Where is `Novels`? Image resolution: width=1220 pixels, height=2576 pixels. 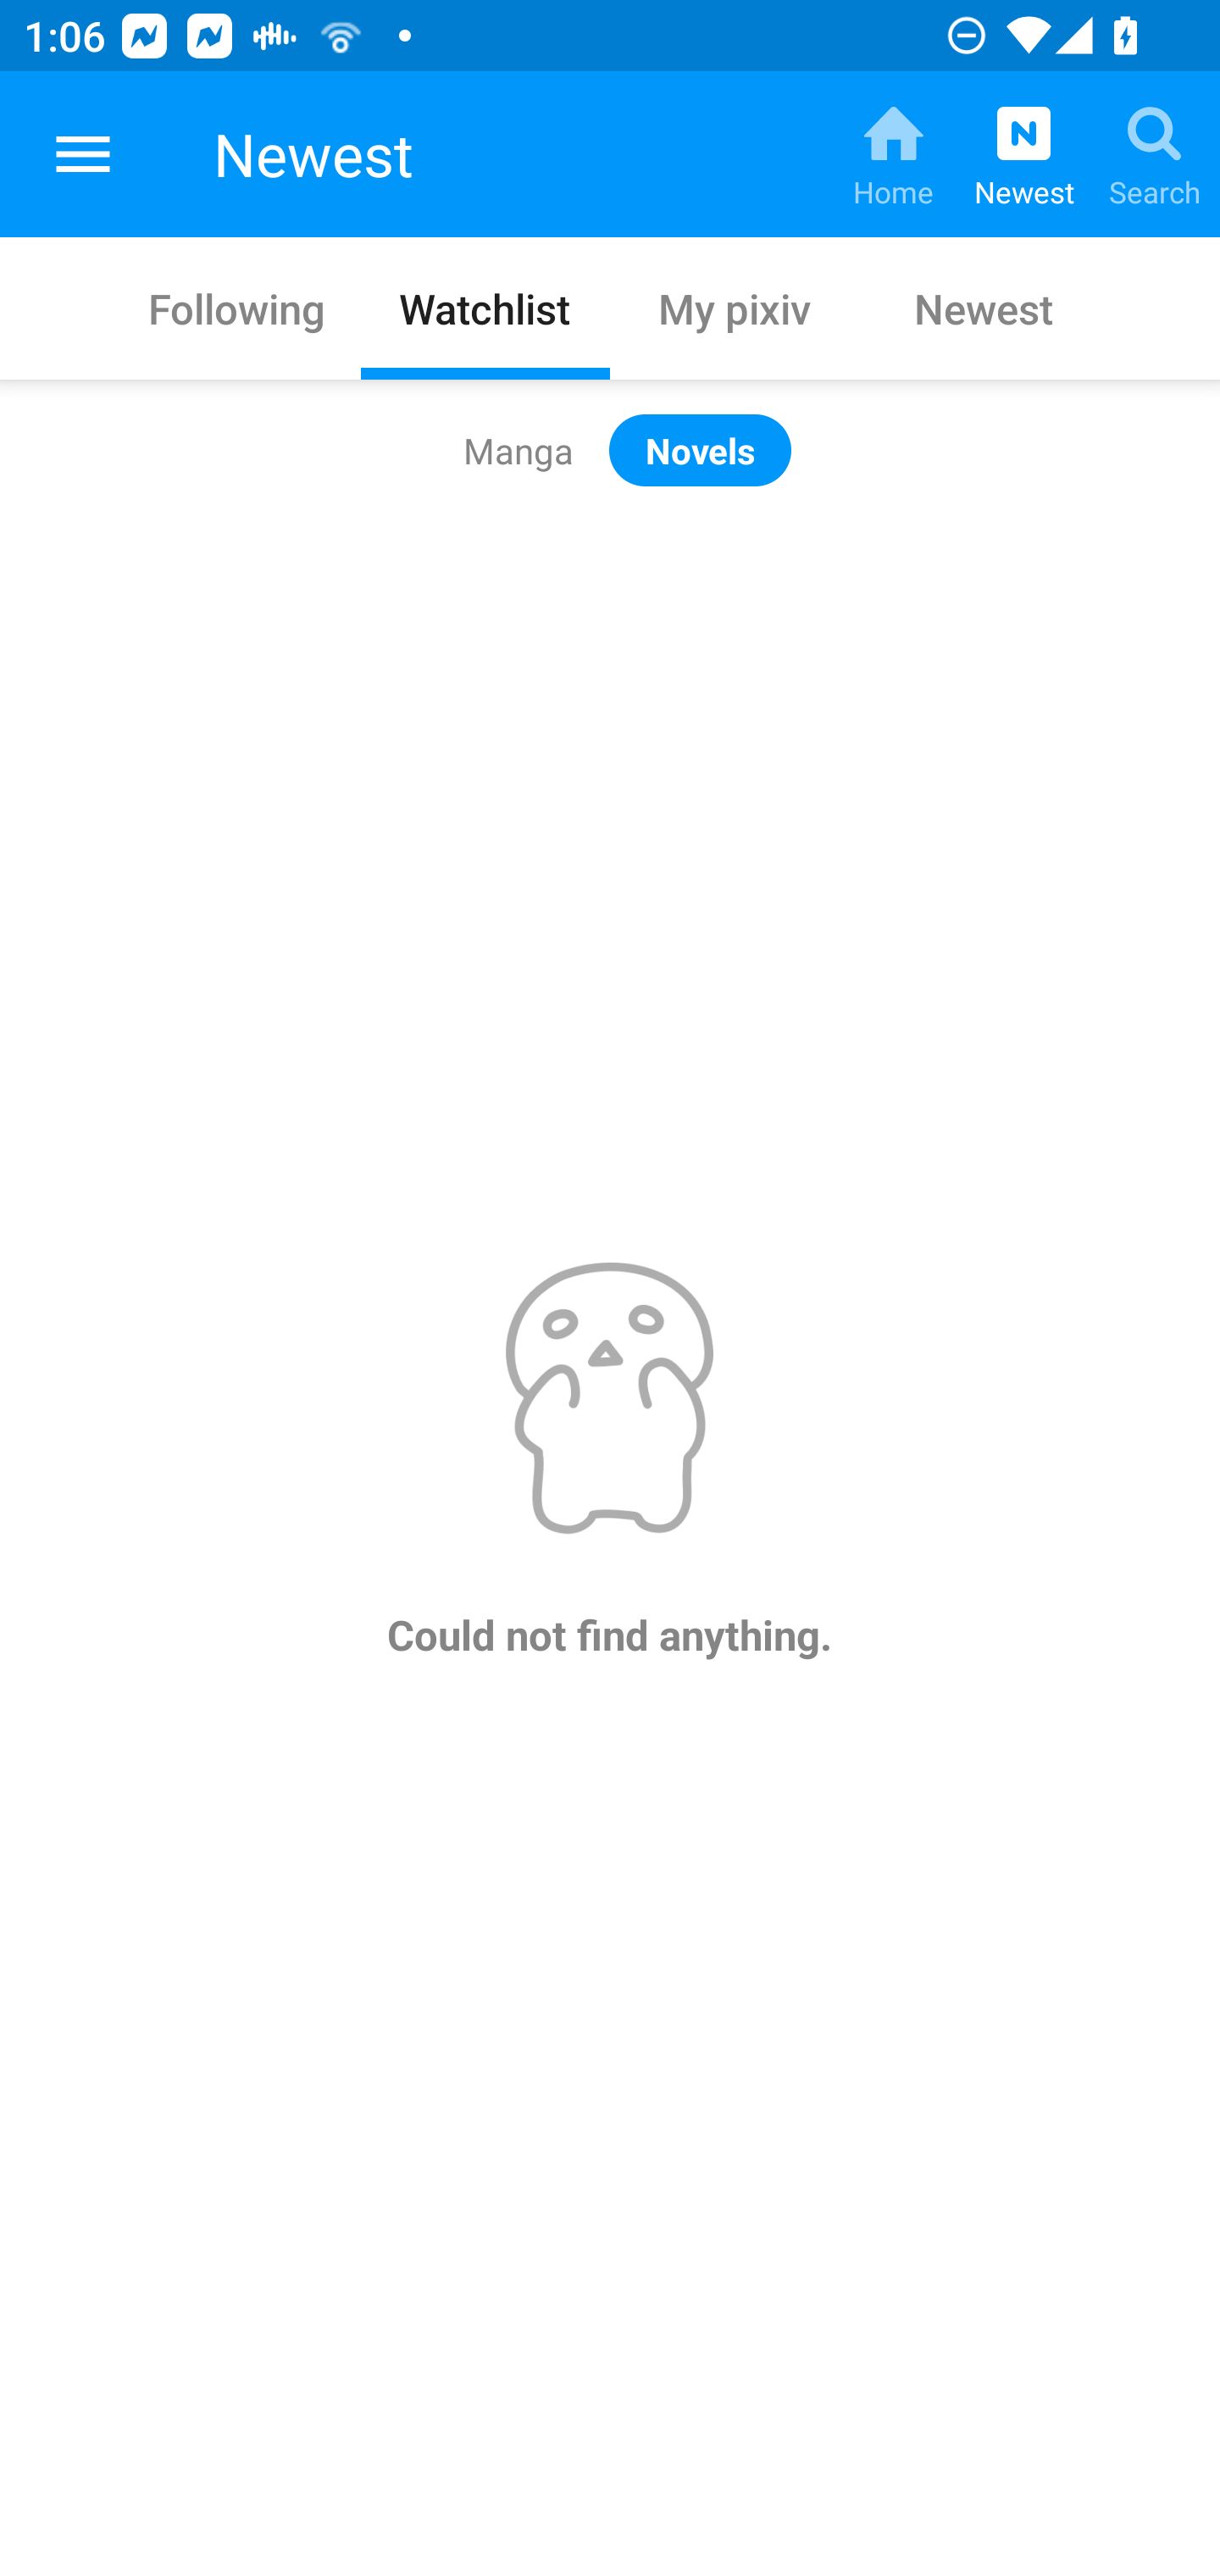 Novels is located at coordinates (700, 451).